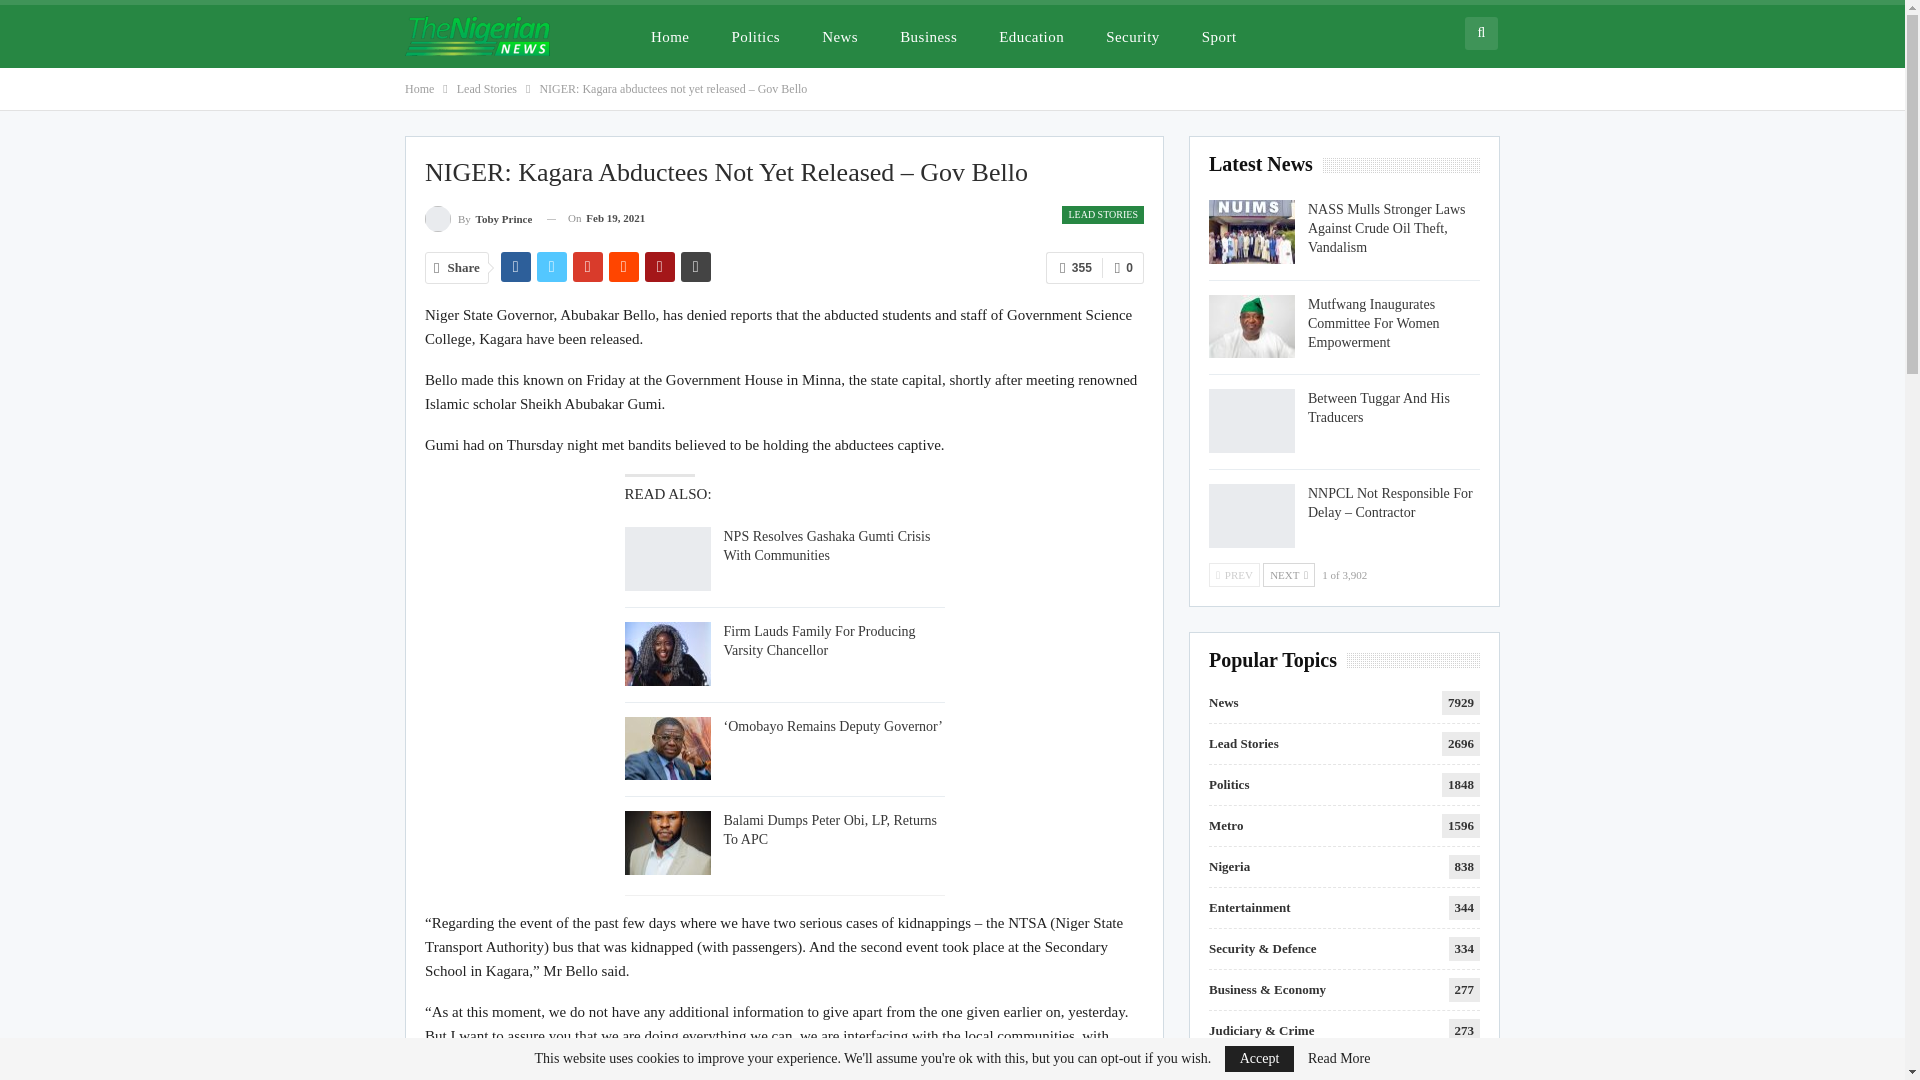 This screenshot has width=1920, height=1080. I want to click on Browse Author Articles, so click(478, 218).